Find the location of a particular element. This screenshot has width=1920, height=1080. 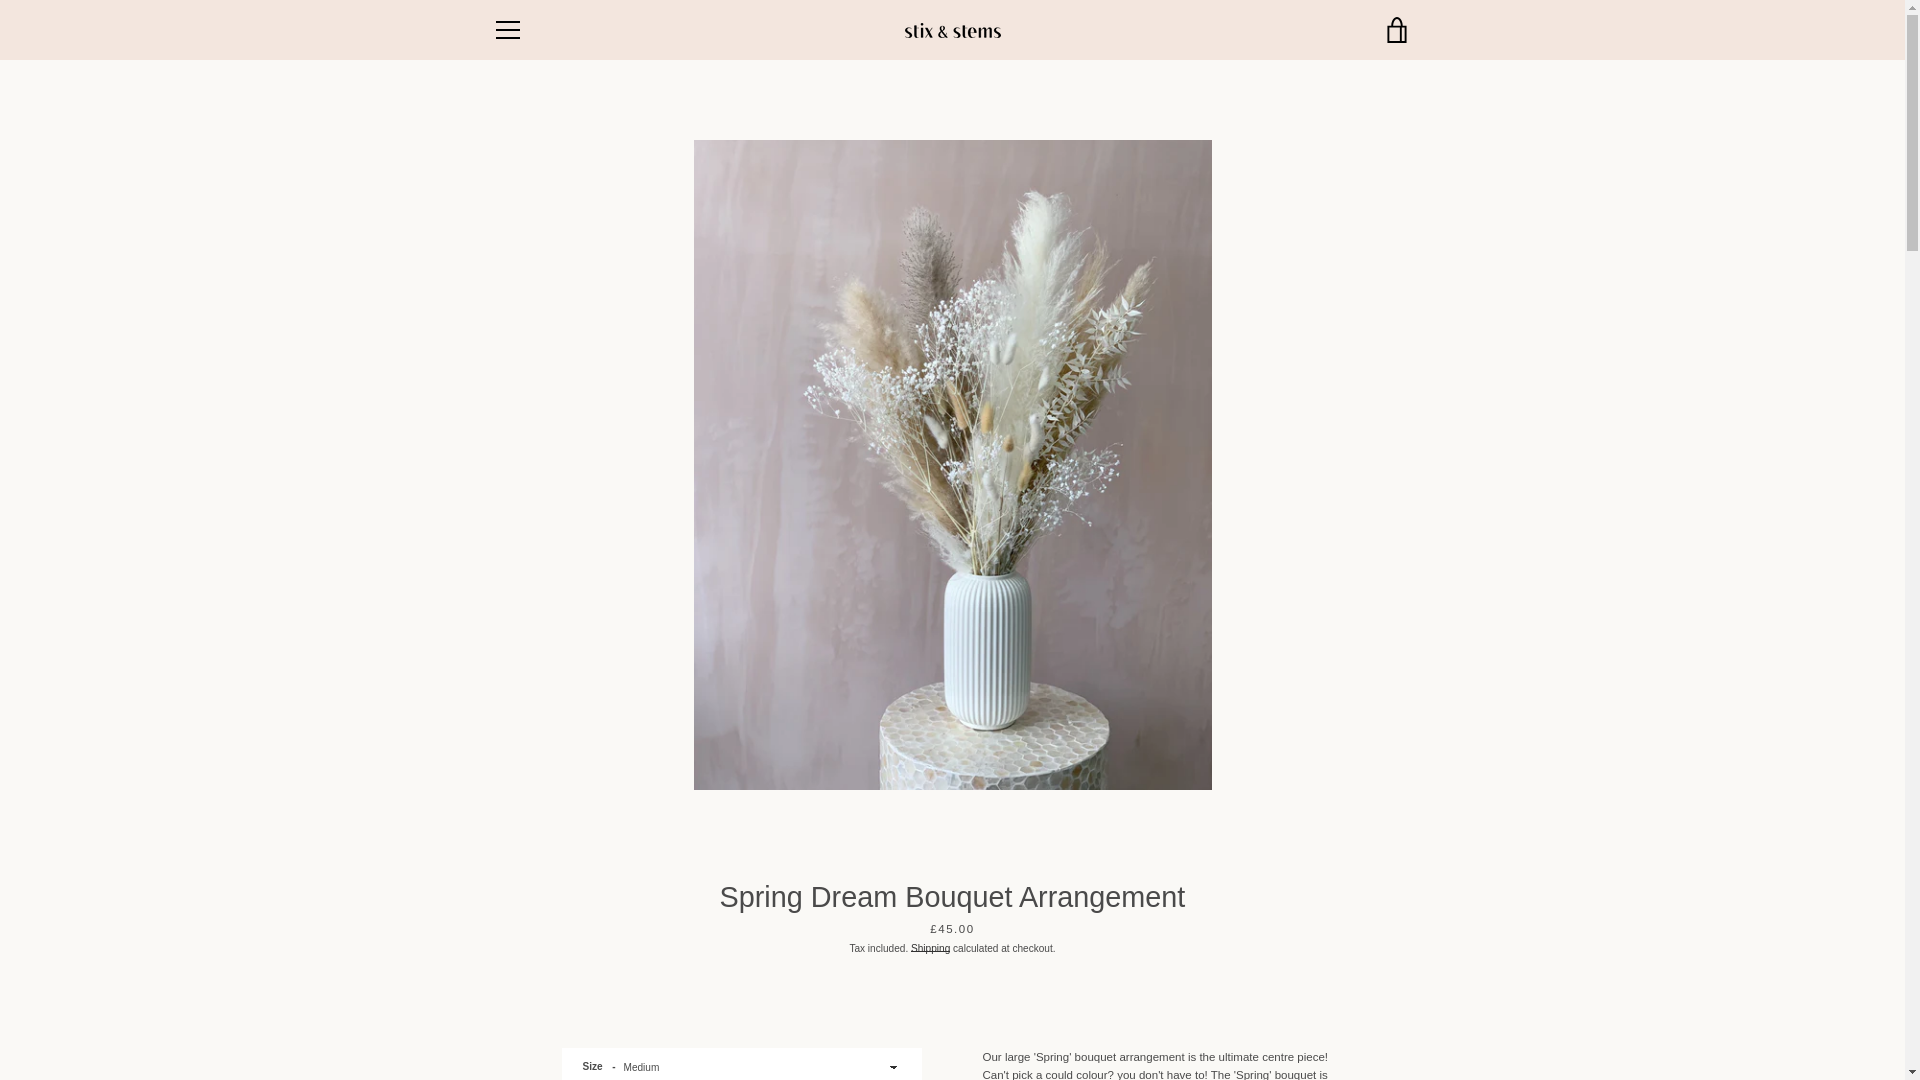

PayPal is located at coordinates (1257, 1026).